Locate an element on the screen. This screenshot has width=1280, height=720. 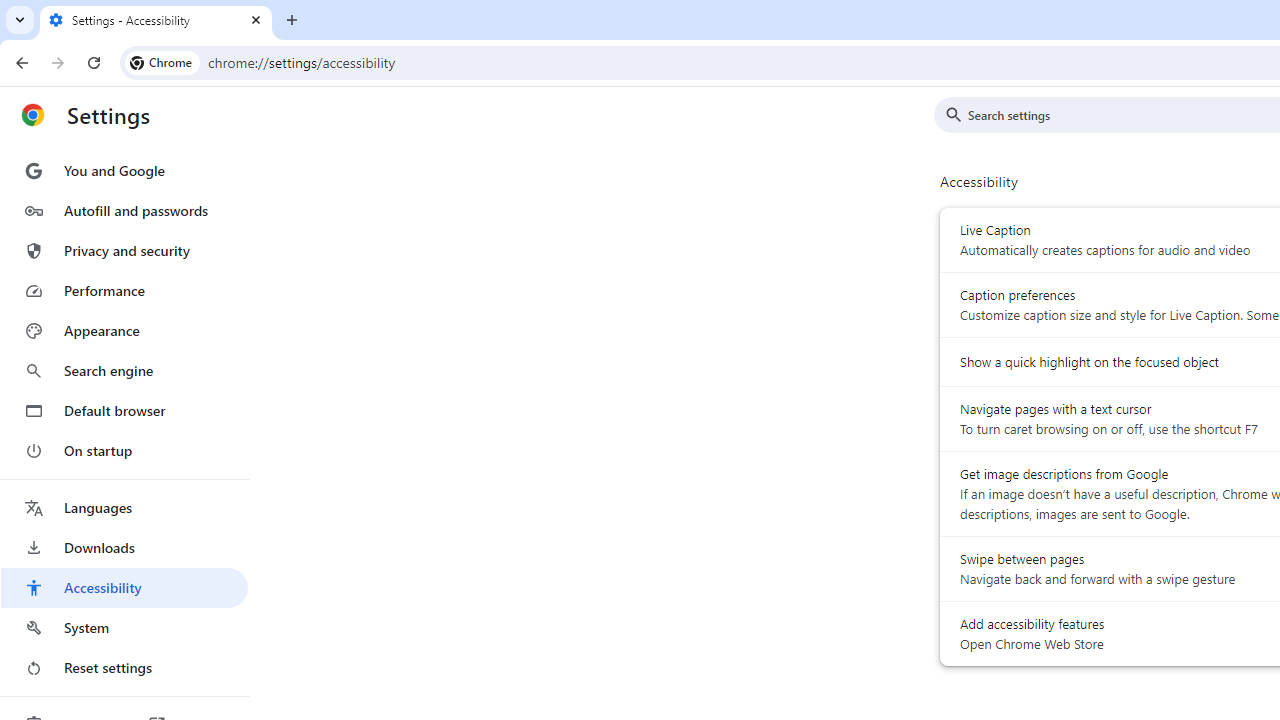
Reset settings is located at coordinates (124, 668).